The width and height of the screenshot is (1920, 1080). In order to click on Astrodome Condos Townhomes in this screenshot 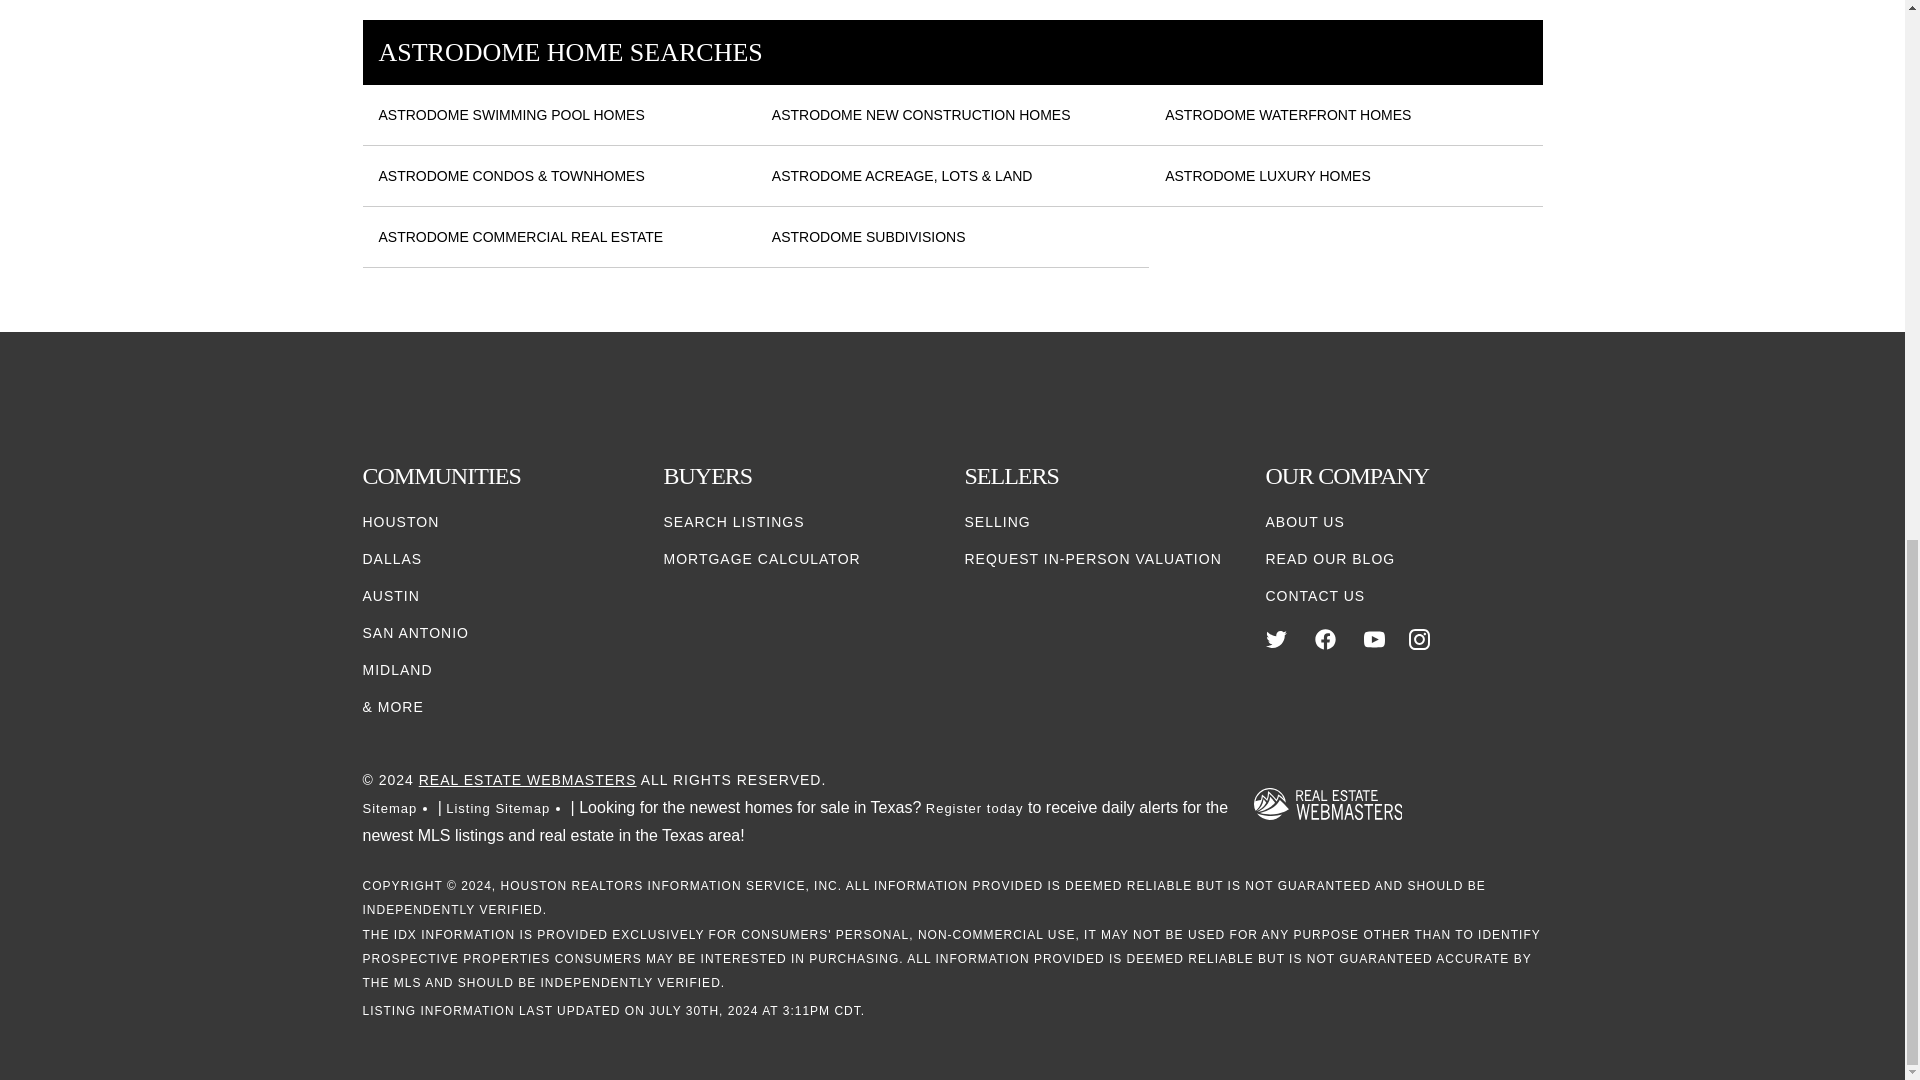, I will do `click(510, 176)`.